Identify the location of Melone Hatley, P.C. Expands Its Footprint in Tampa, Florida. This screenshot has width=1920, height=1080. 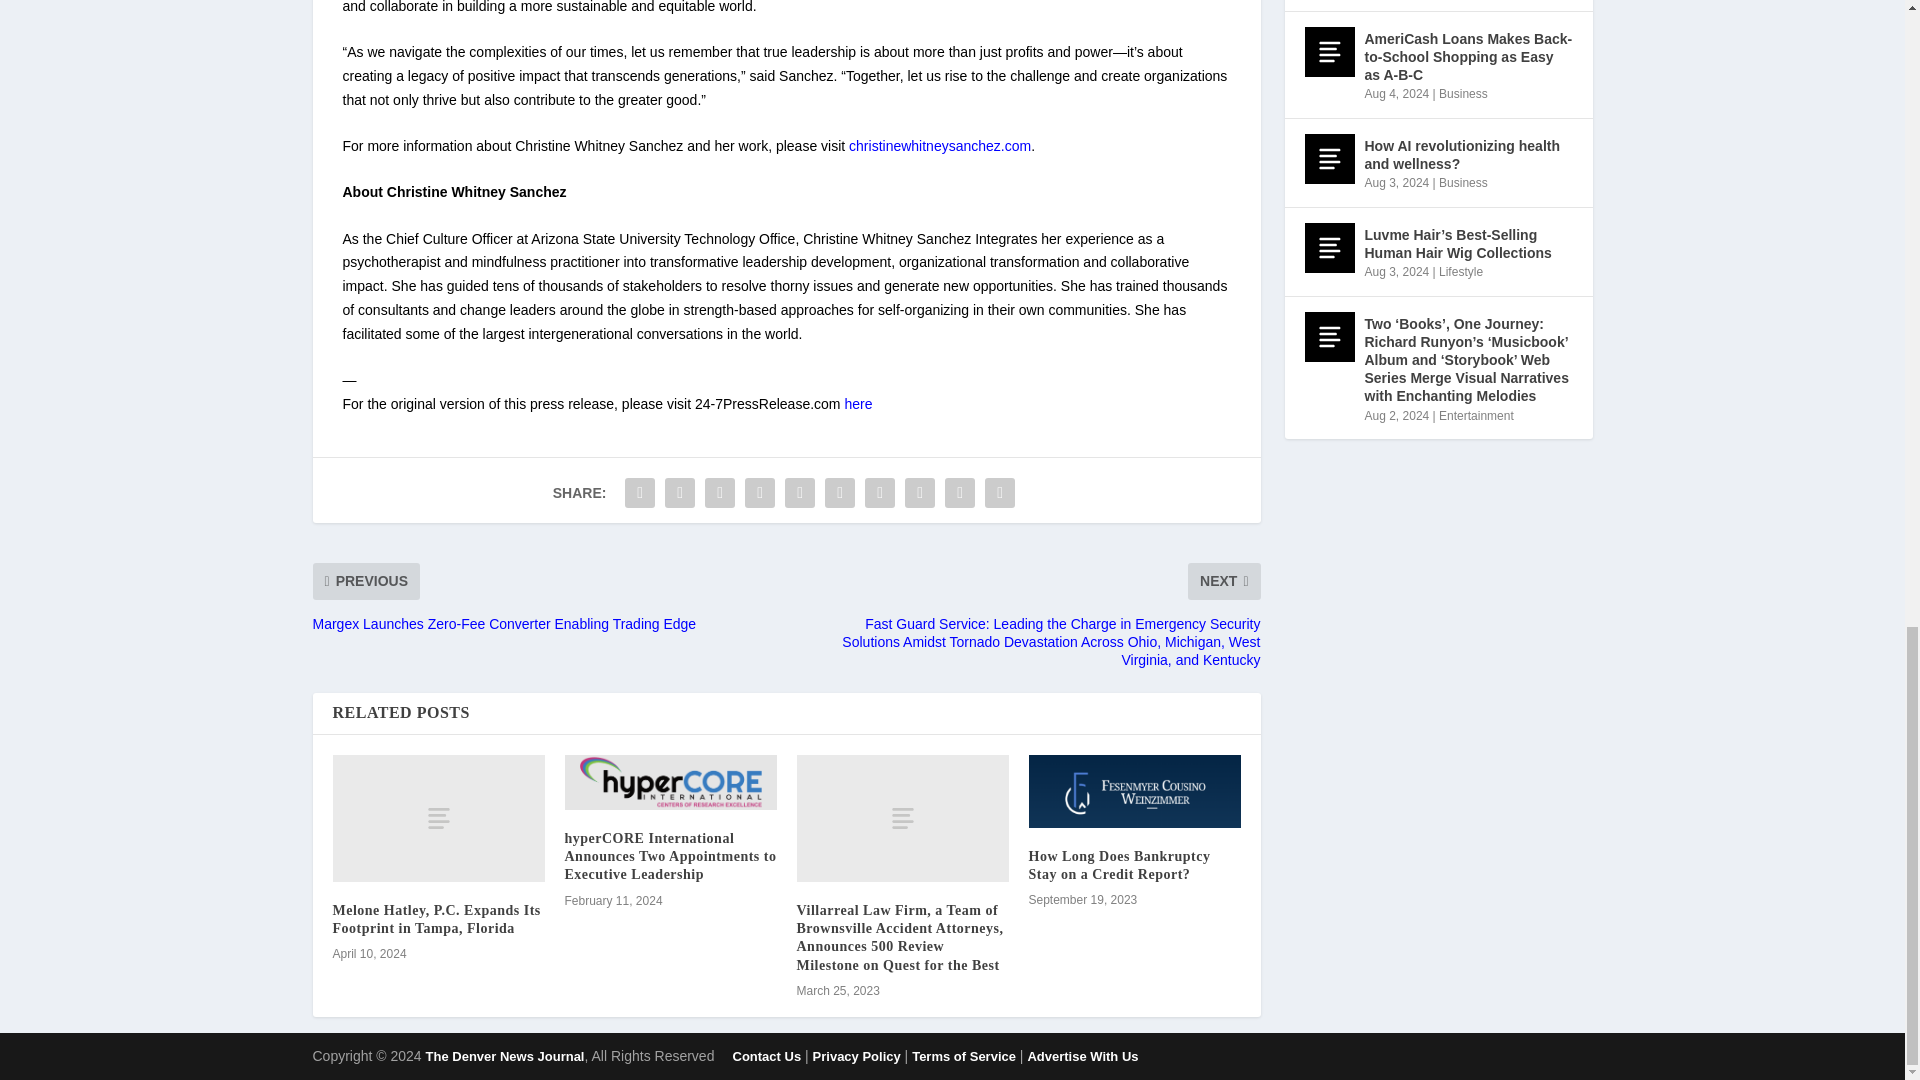
(436, 919).